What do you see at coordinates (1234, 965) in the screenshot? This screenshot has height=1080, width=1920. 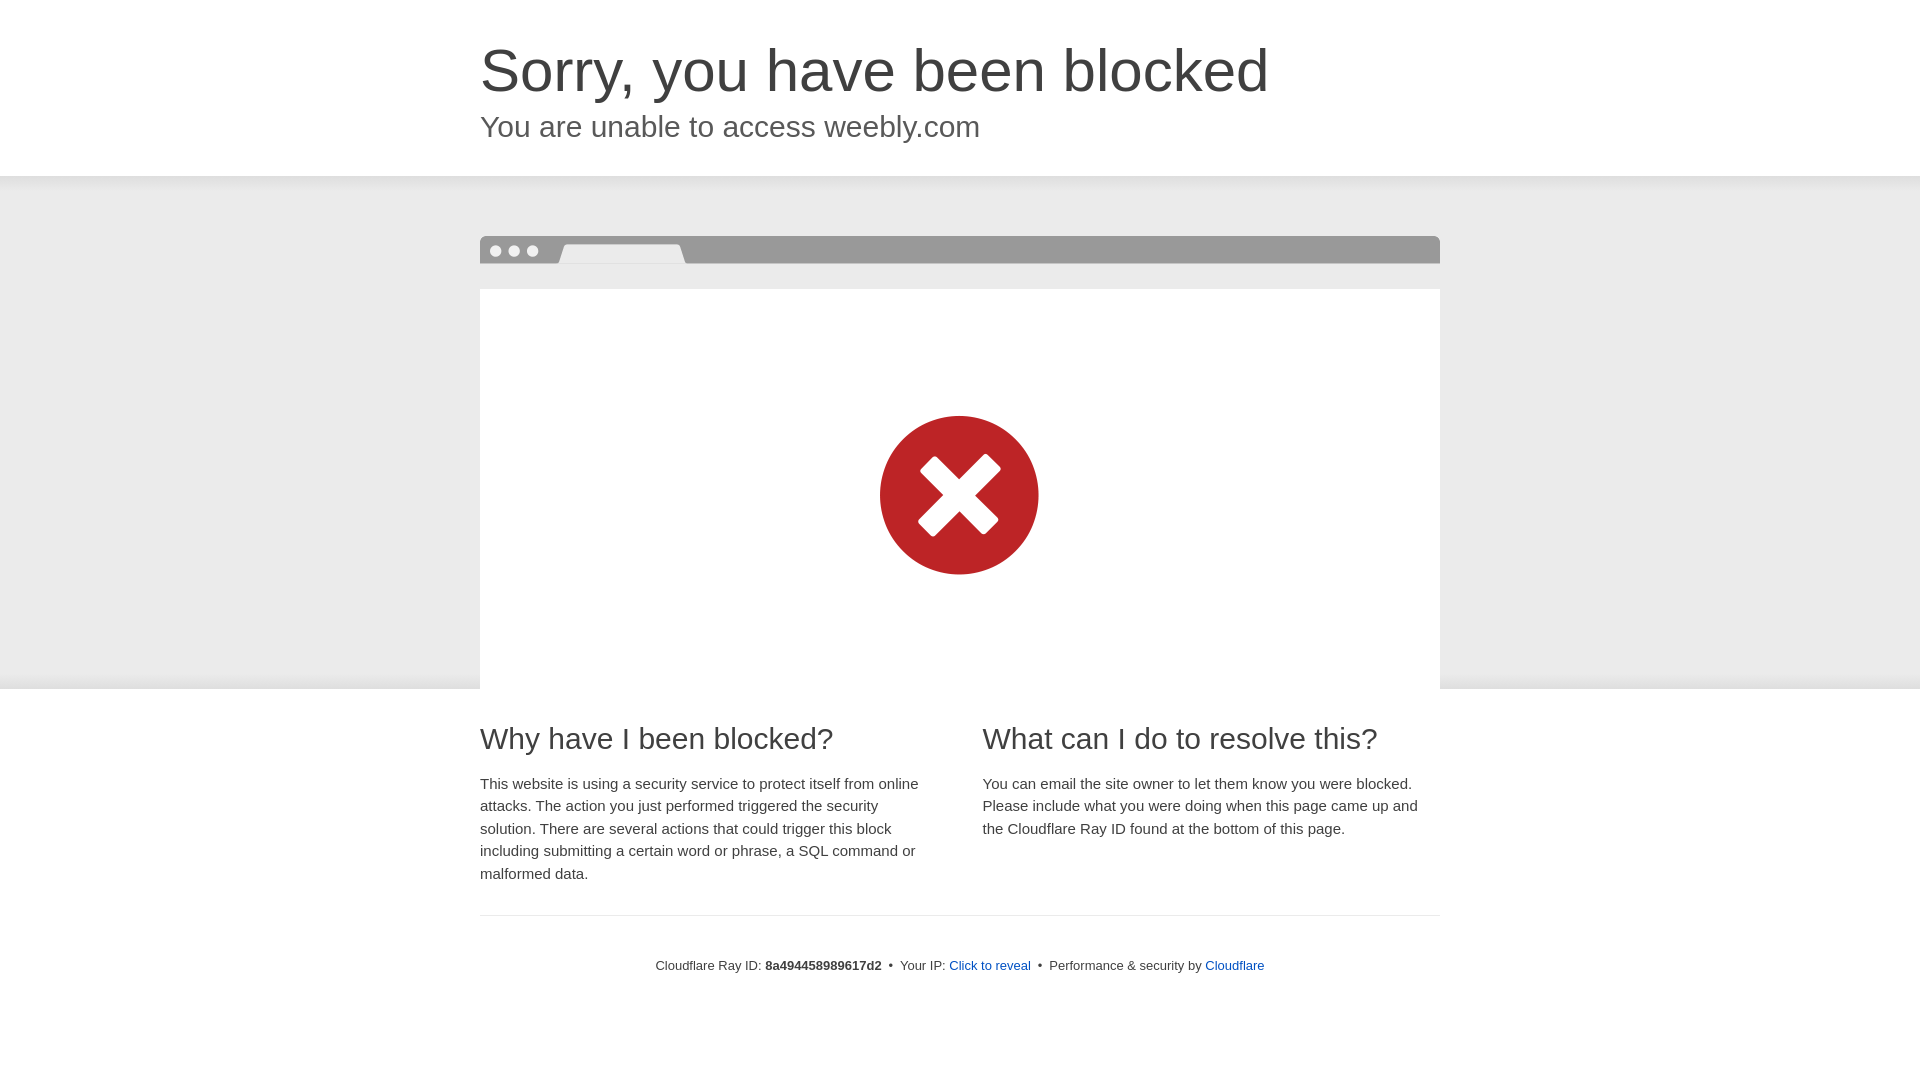 I see `Cloudflare` at bounding box center [1234, 965].